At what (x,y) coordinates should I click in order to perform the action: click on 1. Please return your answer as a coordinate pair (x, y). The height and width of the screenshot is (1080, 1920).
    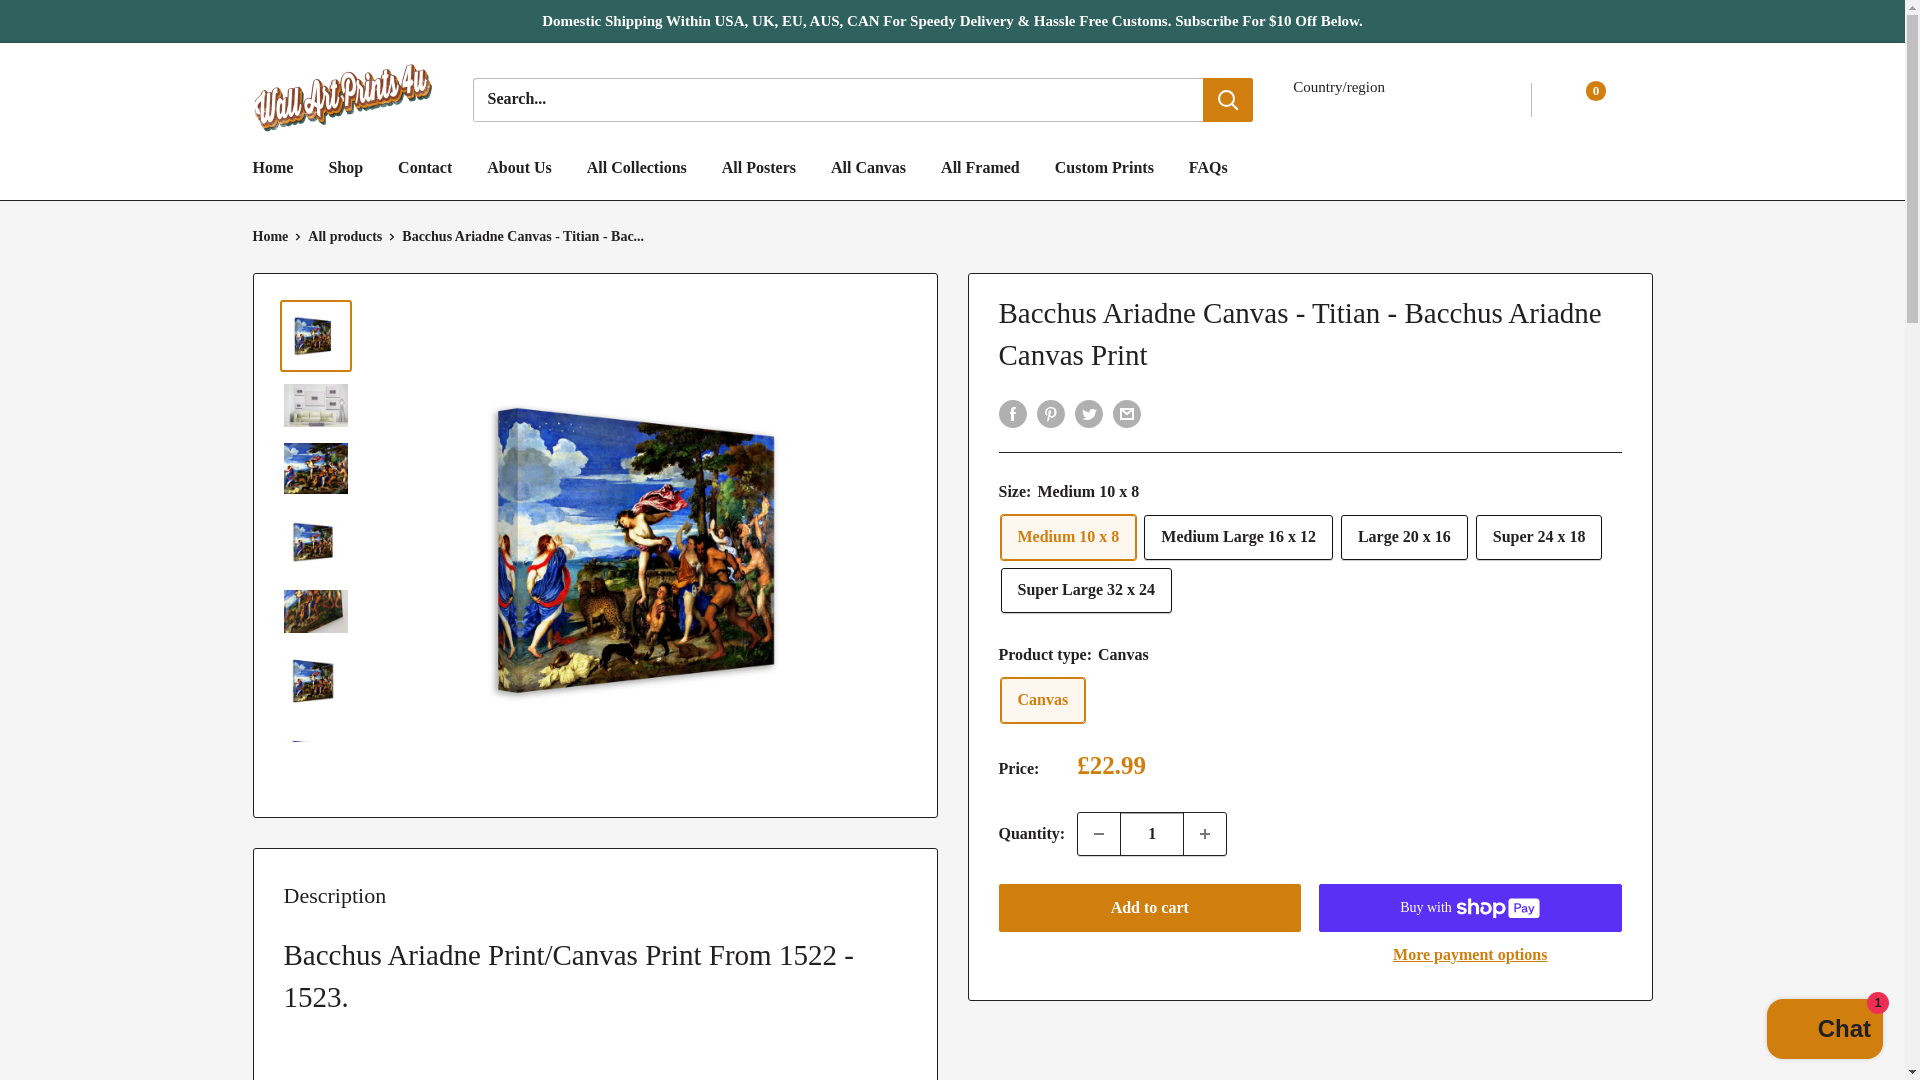
    Looking at the image, I should click on (1152, 834).